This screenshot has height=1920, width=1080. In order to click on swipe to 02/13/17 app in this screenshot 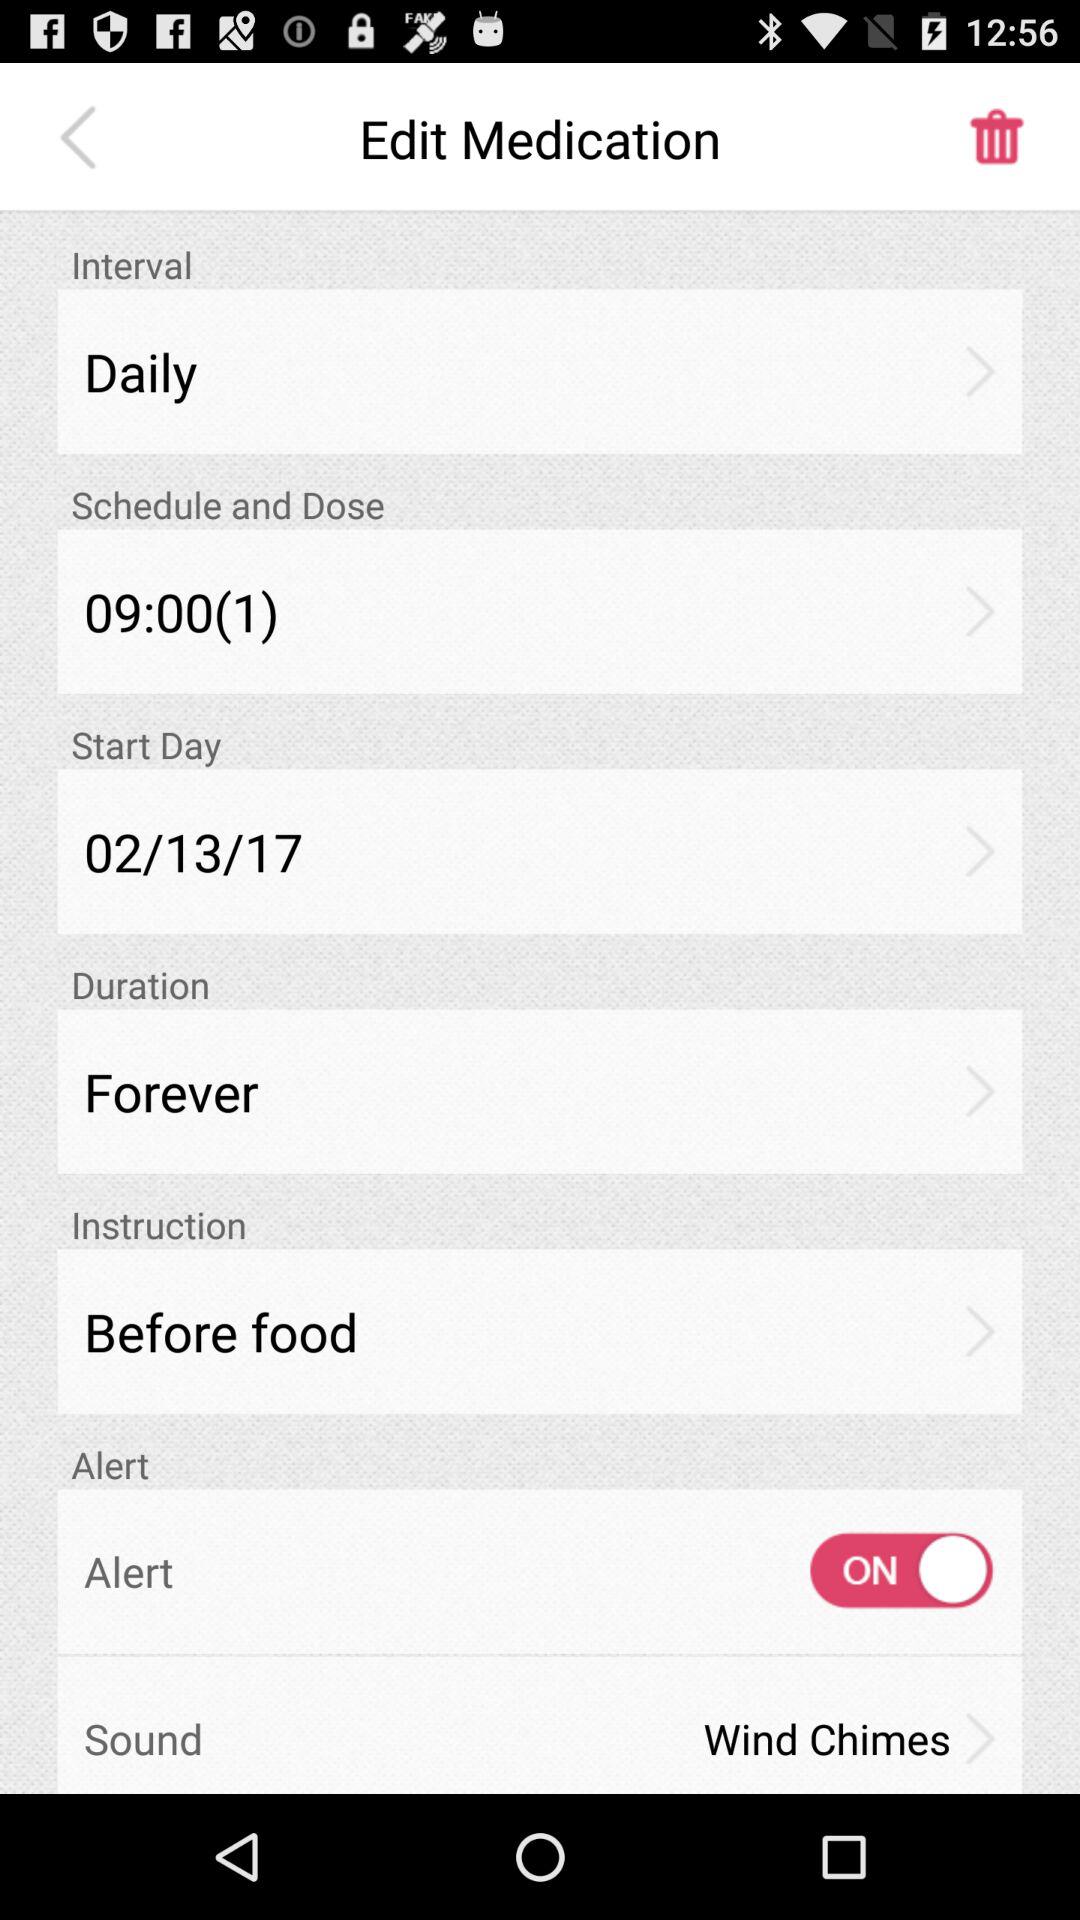, I will do `click(540, 851)`.